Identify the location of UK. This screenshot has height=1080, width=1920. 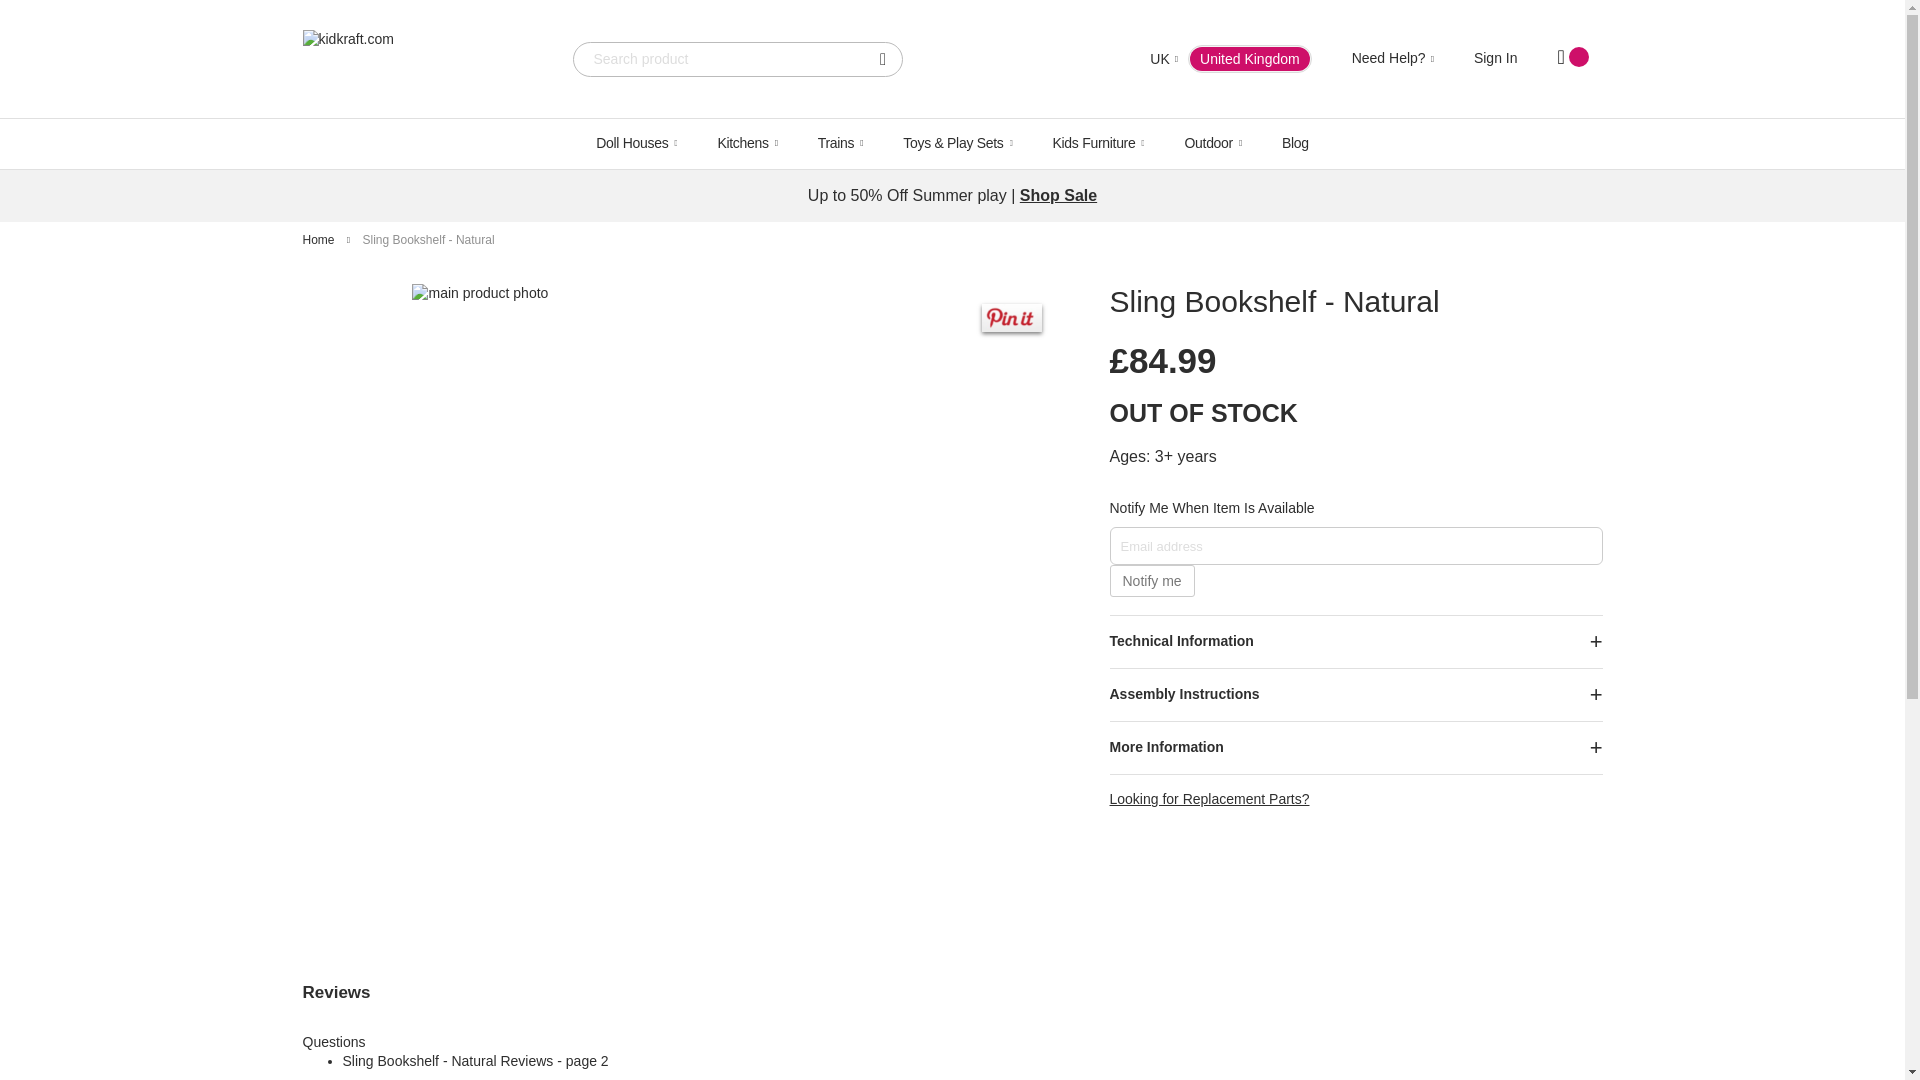
(1153, 60).